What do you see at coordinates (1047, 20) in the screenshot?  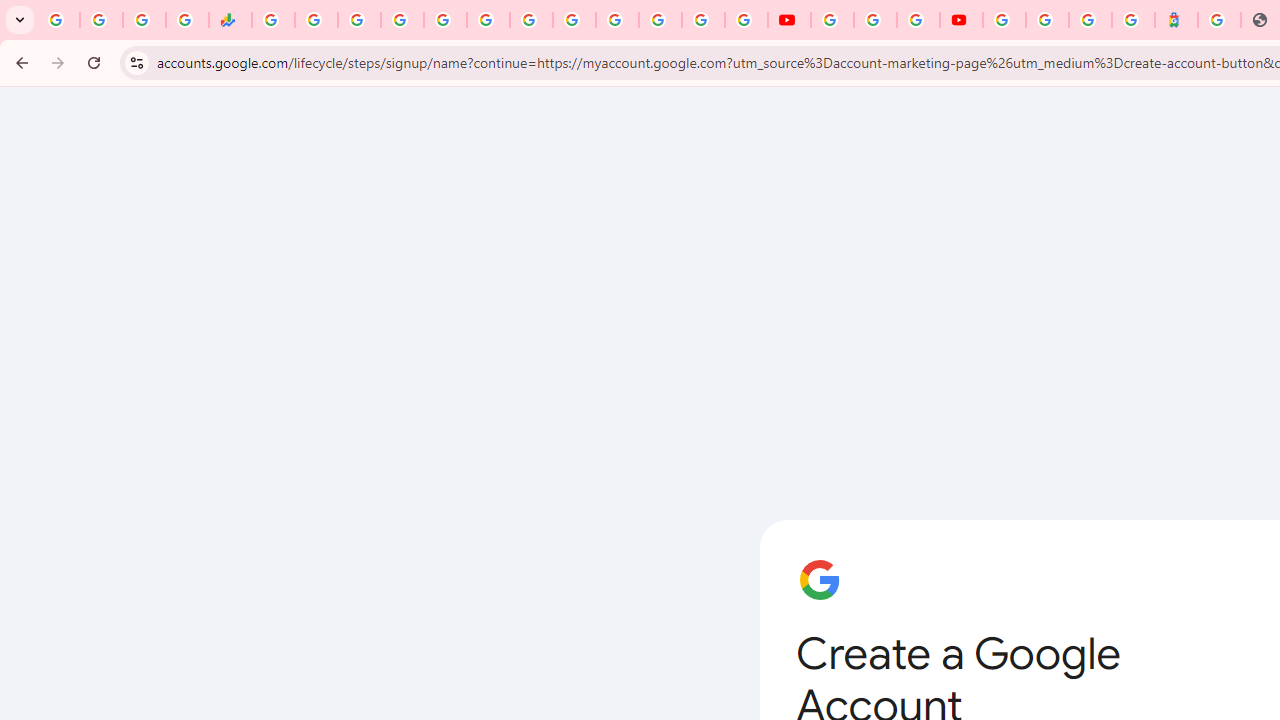 I see `Sign in - Google Accounts` at bounding box center [1047, 20].